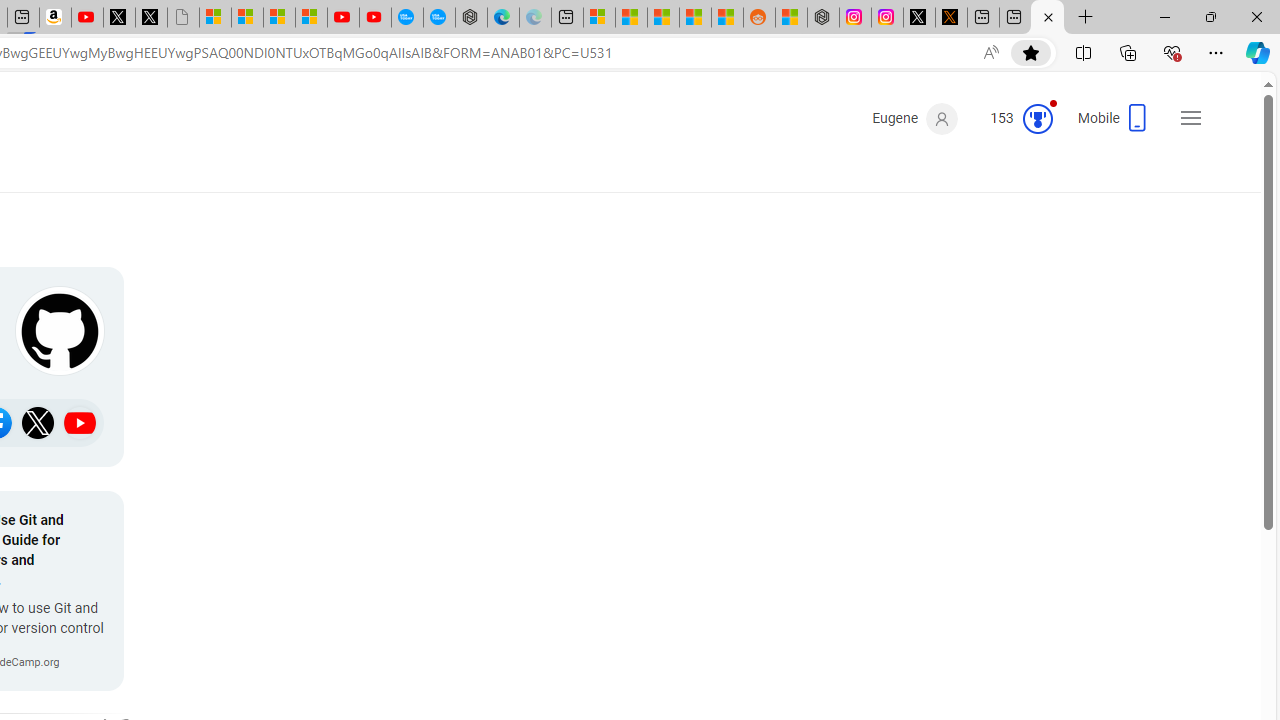 The height and width of the screenshot is (720, 1280). Describe the element at coordinates (727, 18) in the screenshot. I see `Shanghai, China Weather trends | Microsoft Weather` at that location.